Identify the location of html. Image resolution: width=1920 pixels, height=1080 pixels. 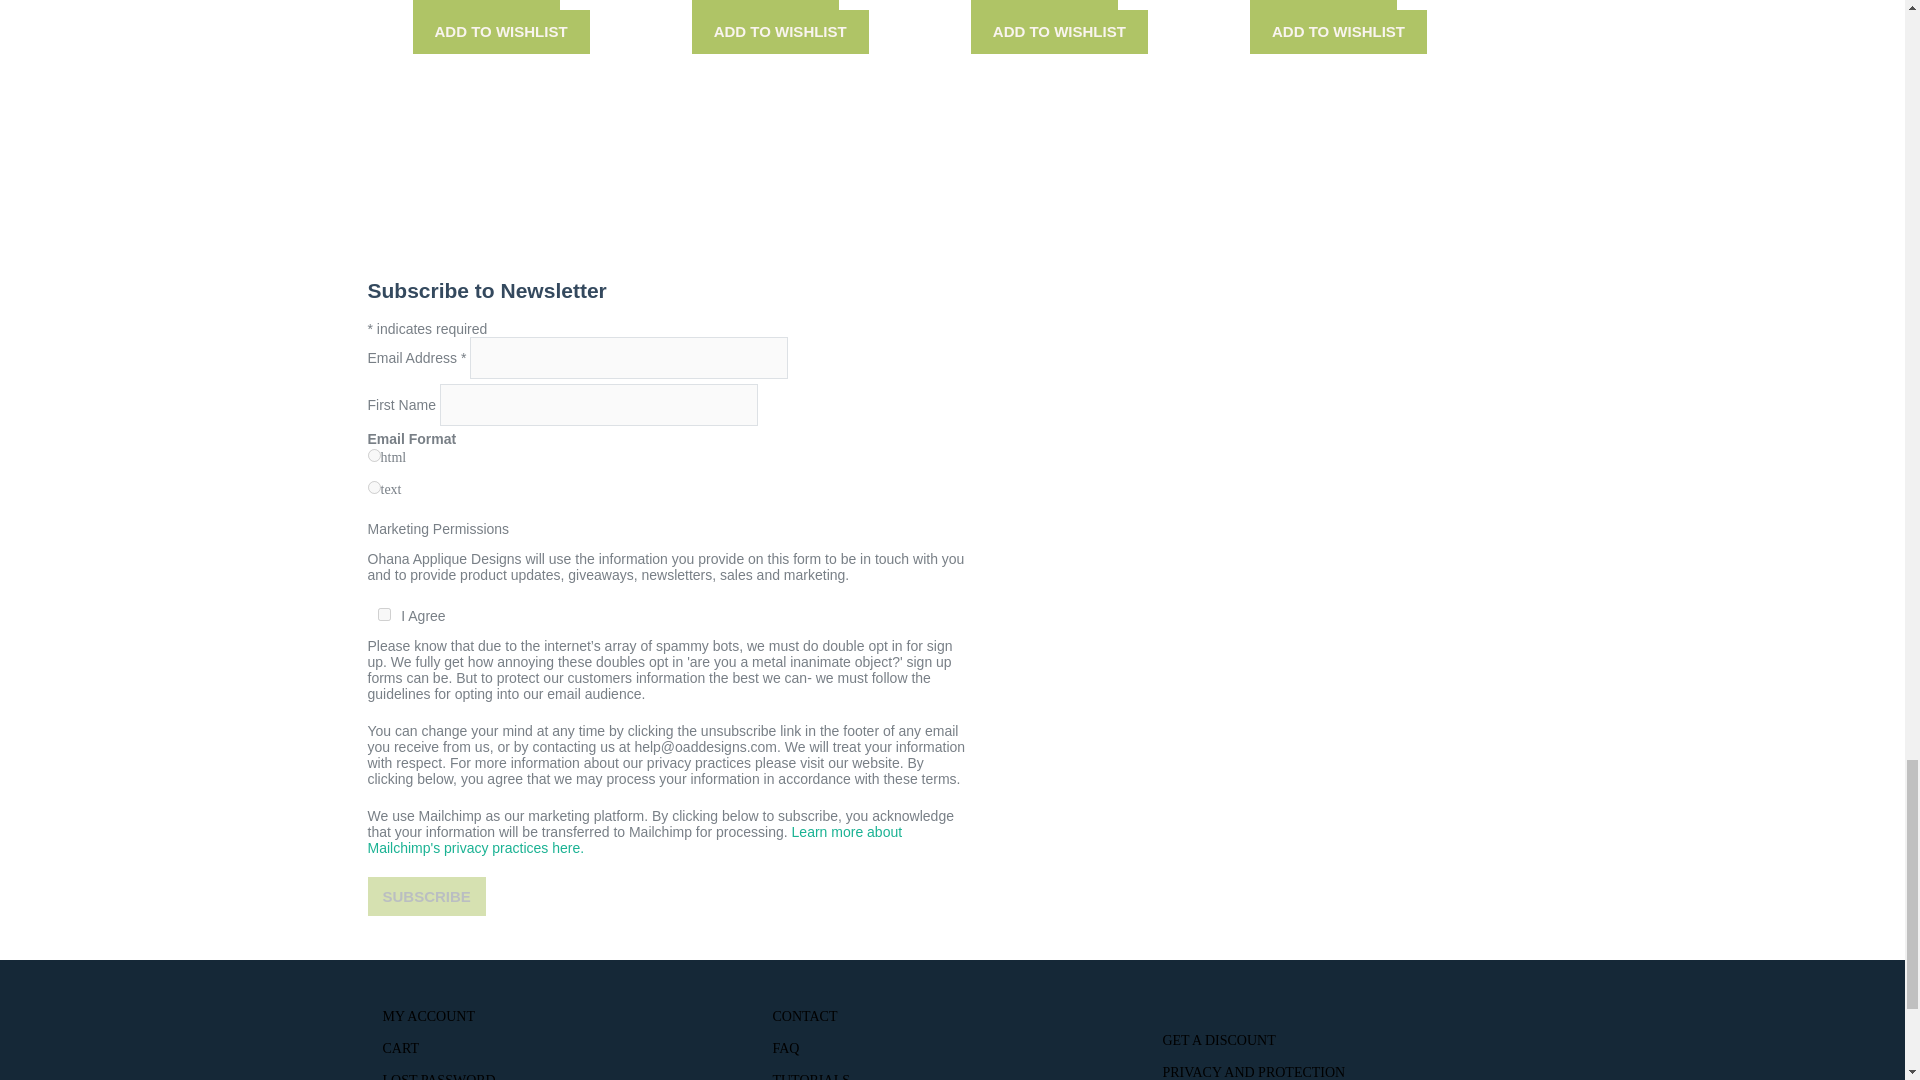
(374, 456).